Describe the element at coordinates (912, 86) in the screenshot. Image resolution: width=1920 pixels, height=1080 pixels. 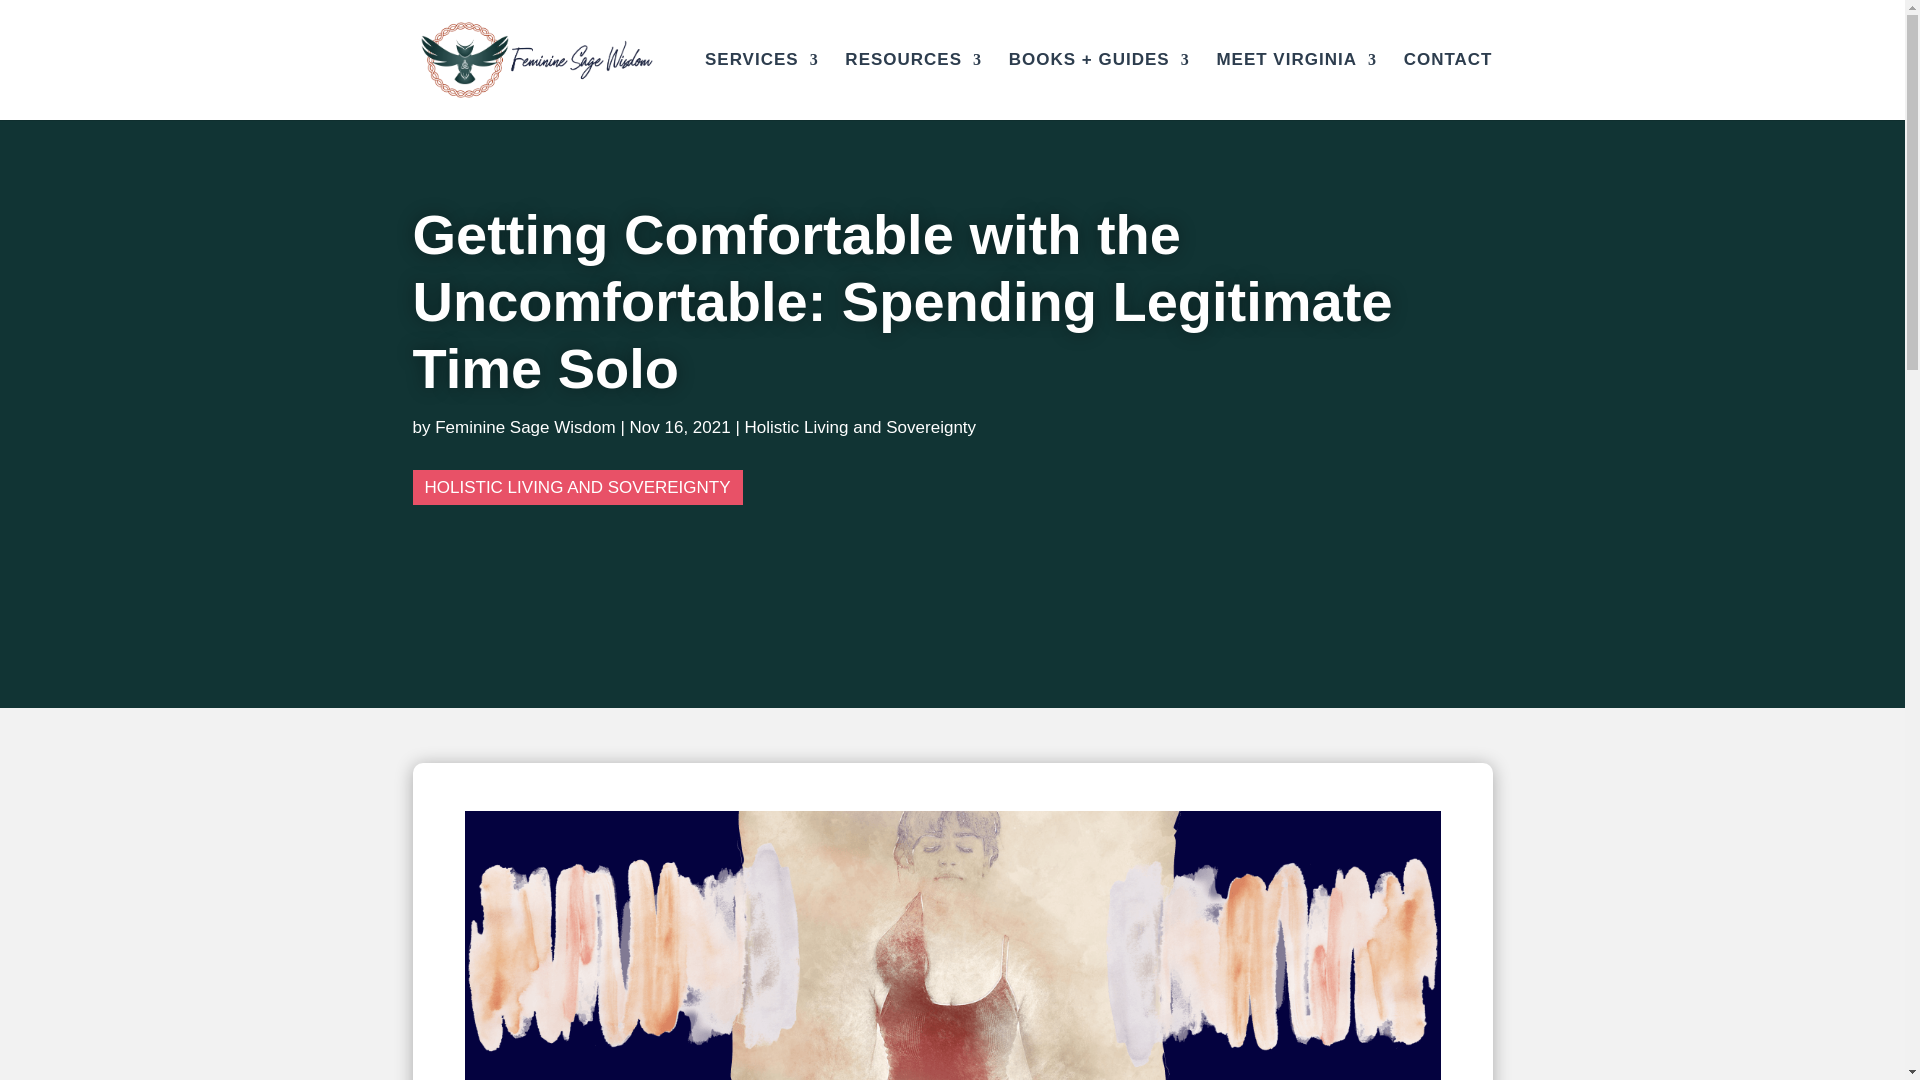
I see `RESOURCES` at that location.